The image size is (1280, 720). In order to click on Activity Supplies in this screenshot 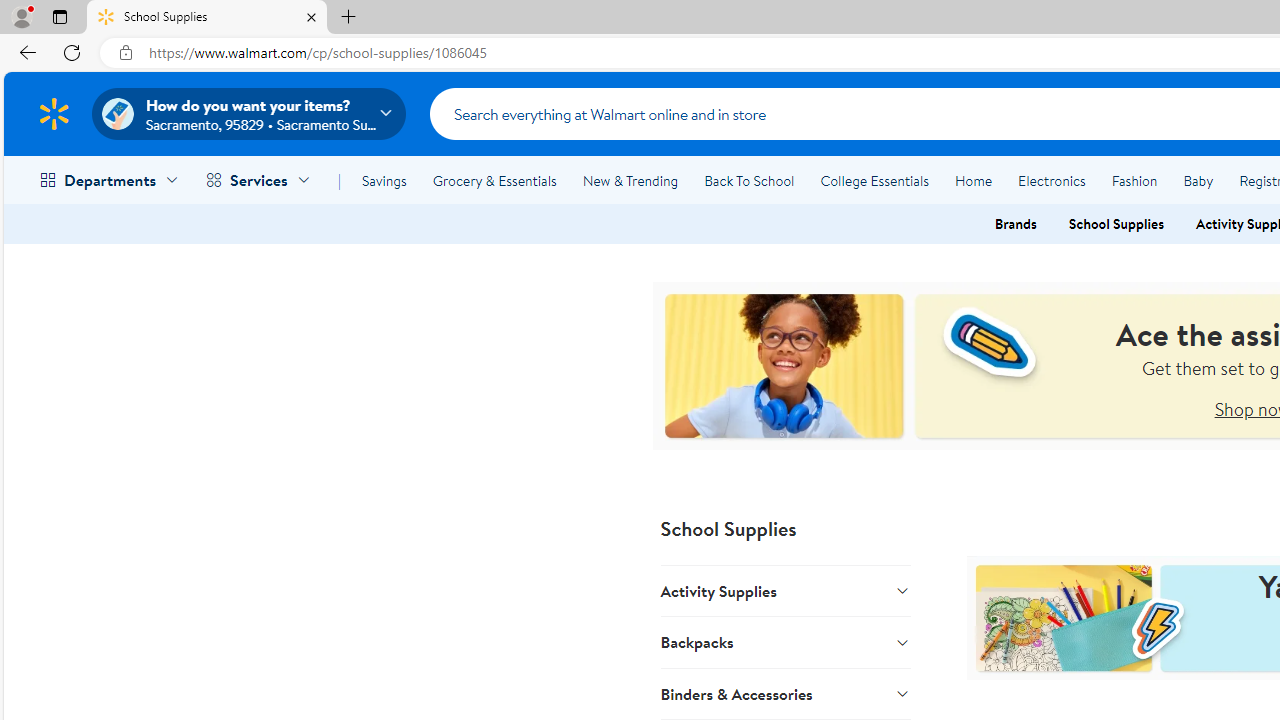, I will do `click(786, 591)`.